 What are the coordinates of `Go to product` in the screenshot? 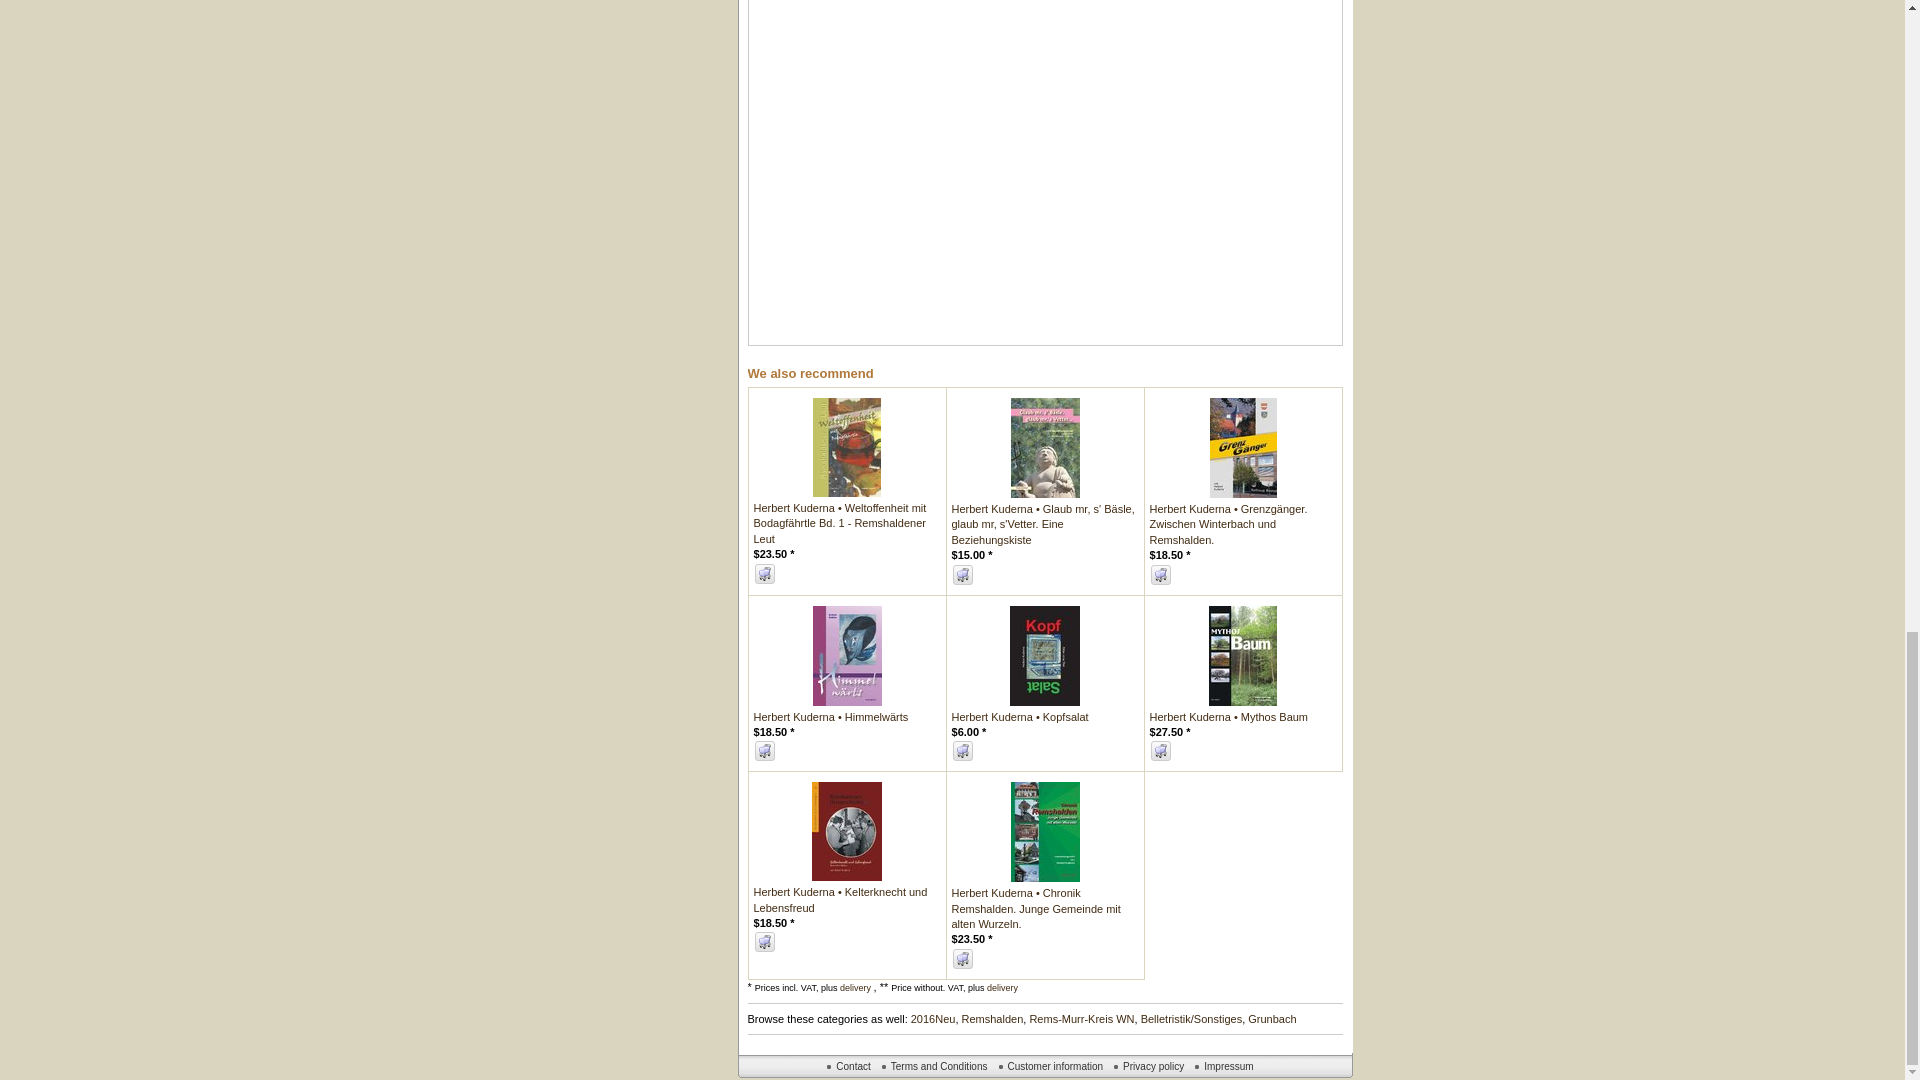 It's located at (1242, 446).